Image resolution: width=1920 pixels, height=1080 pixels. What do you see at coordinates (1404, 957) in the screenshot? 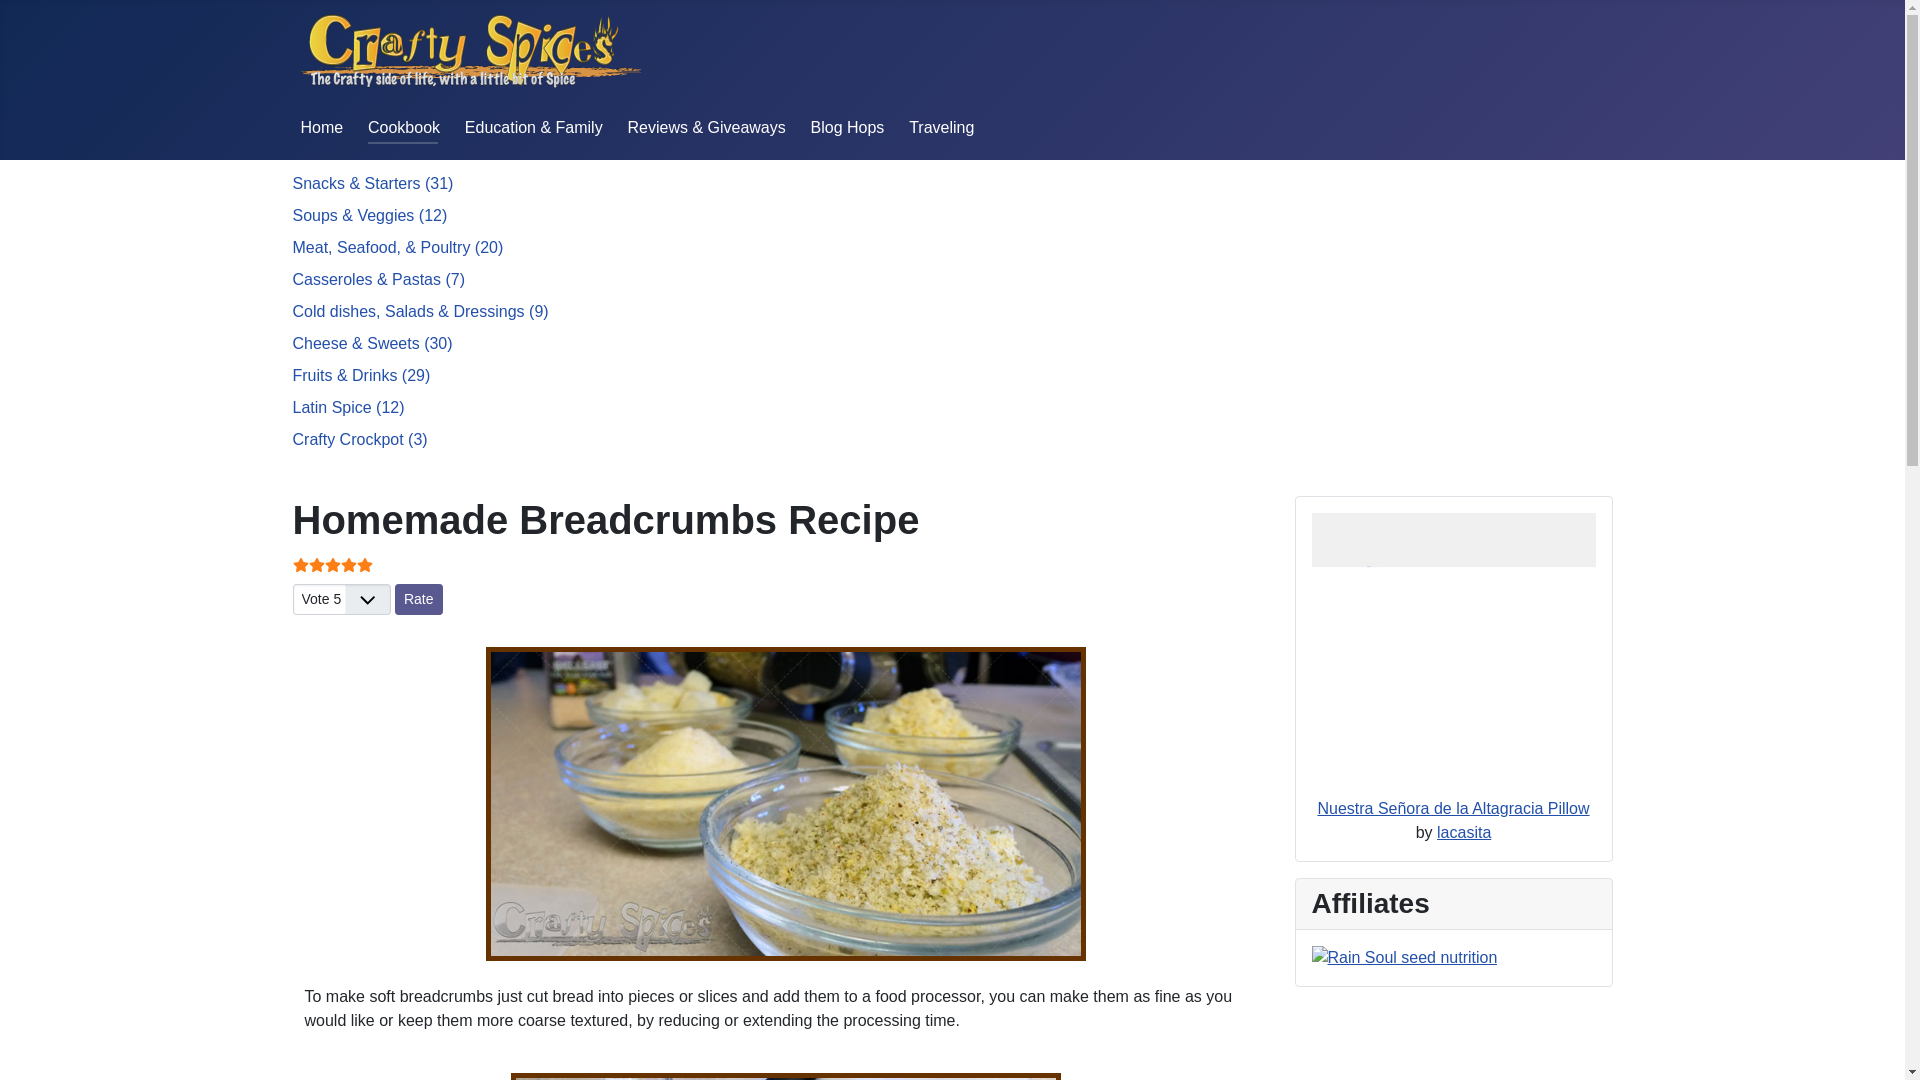
I see ` Soul Seed Nutrition Square` at bounding box center [1404, 957].